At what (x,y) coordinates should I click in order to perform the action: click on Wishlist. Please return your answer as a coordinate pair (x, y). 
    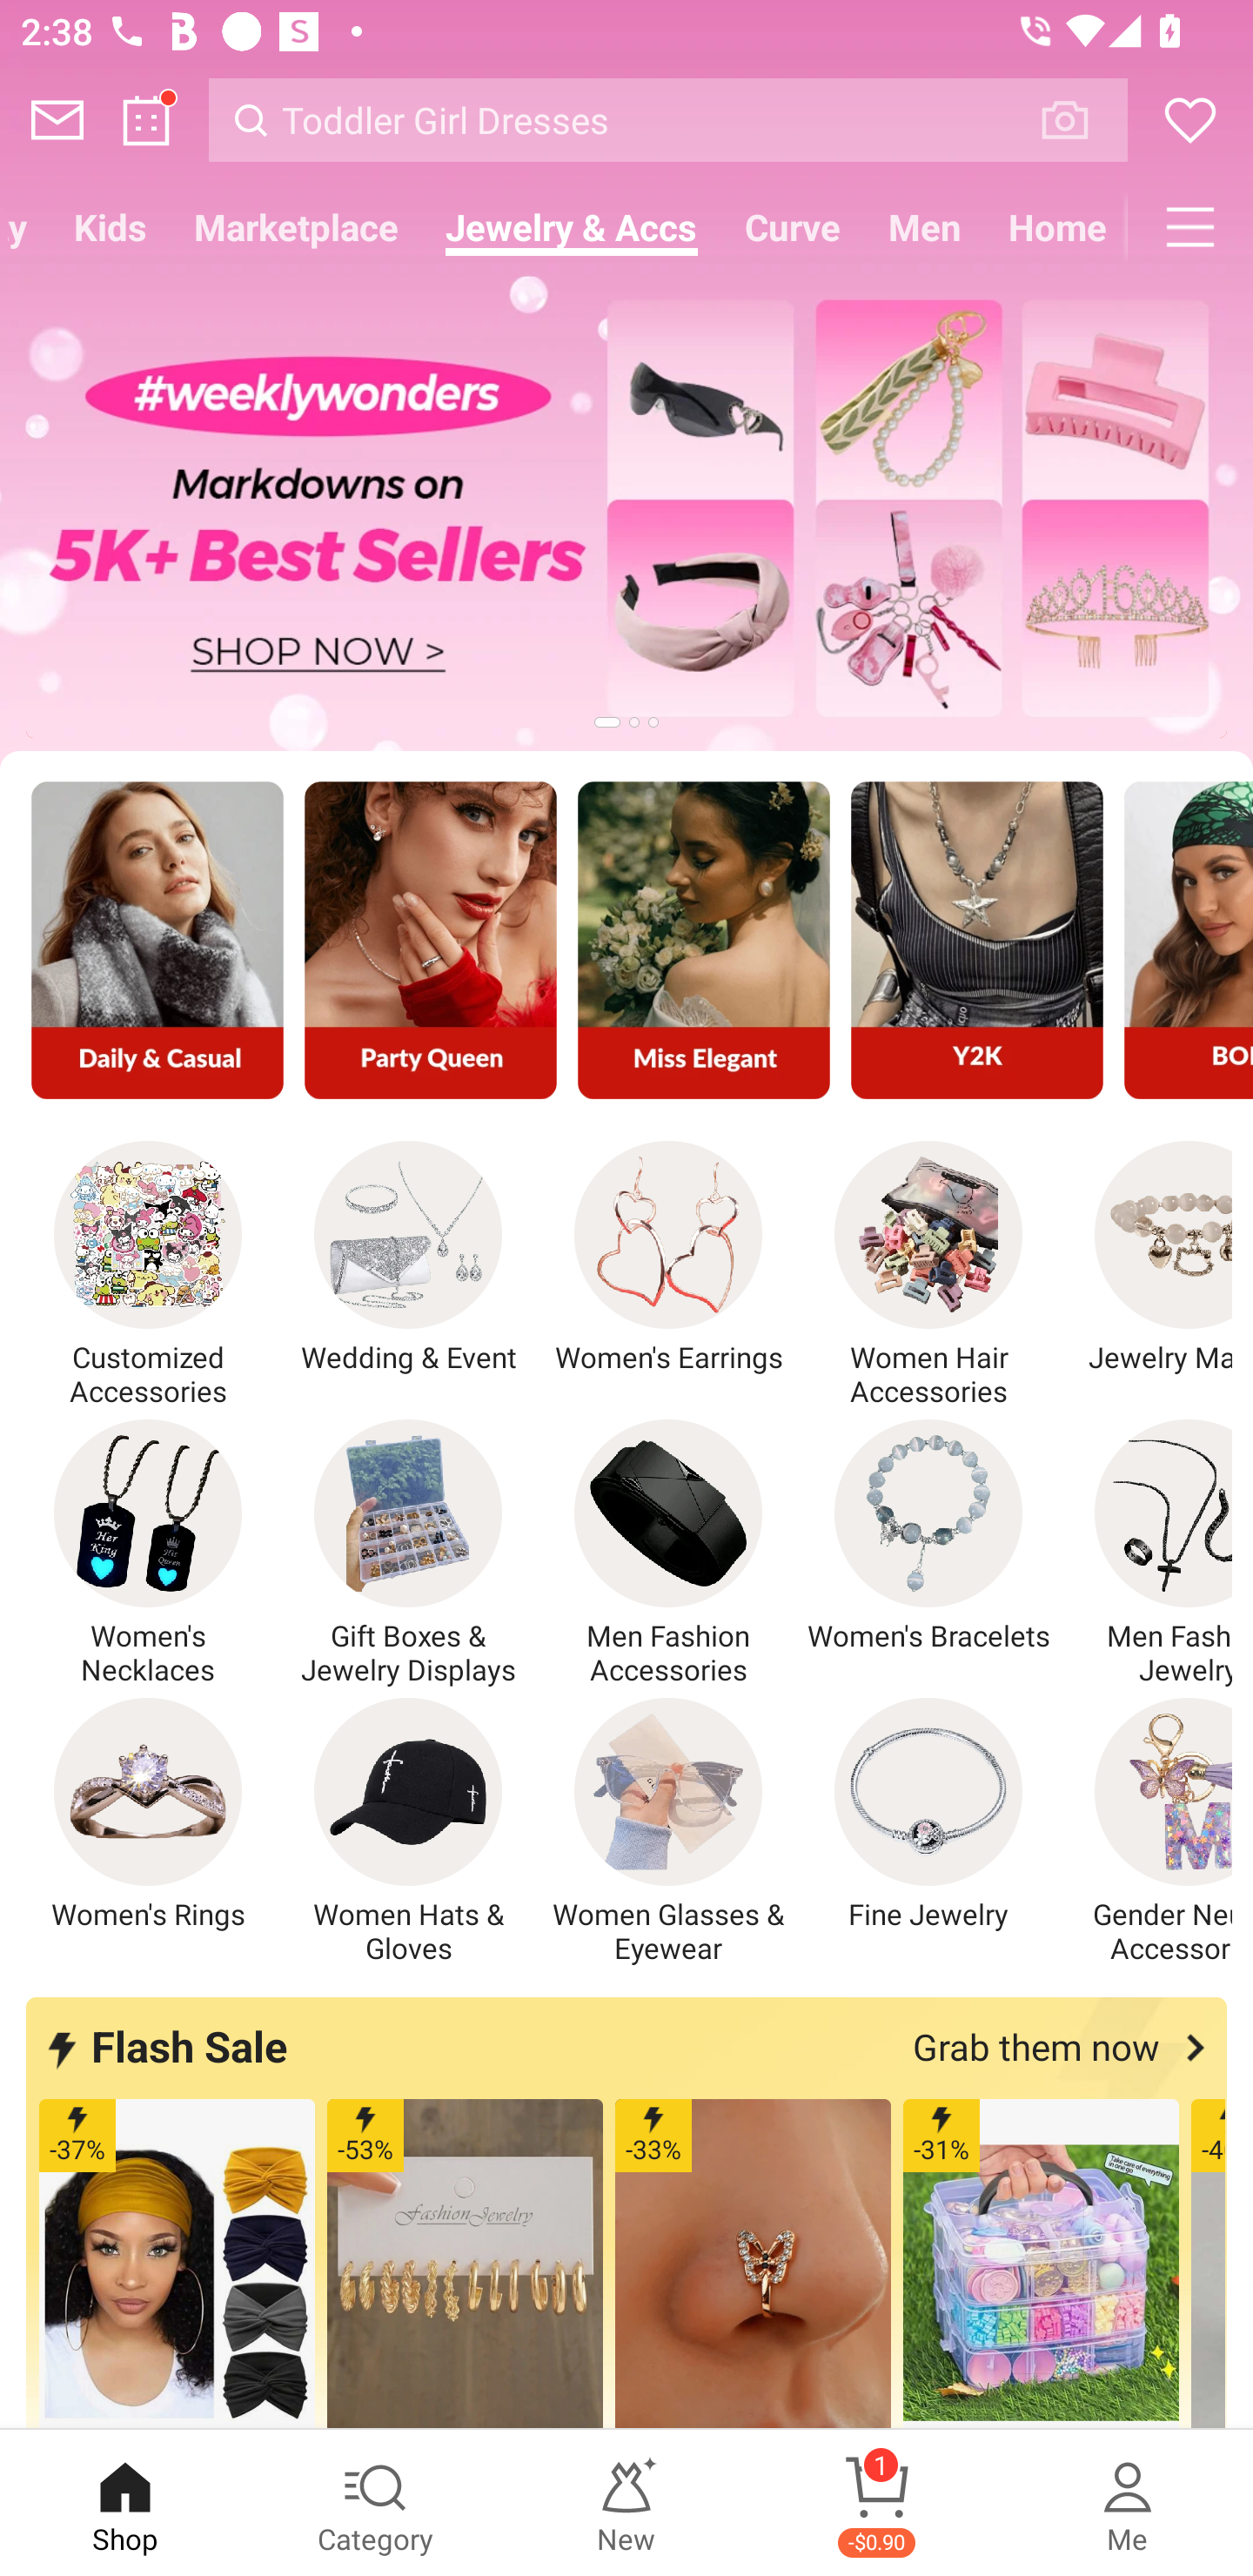
    Looking at the image, I should click on (1190, 120).